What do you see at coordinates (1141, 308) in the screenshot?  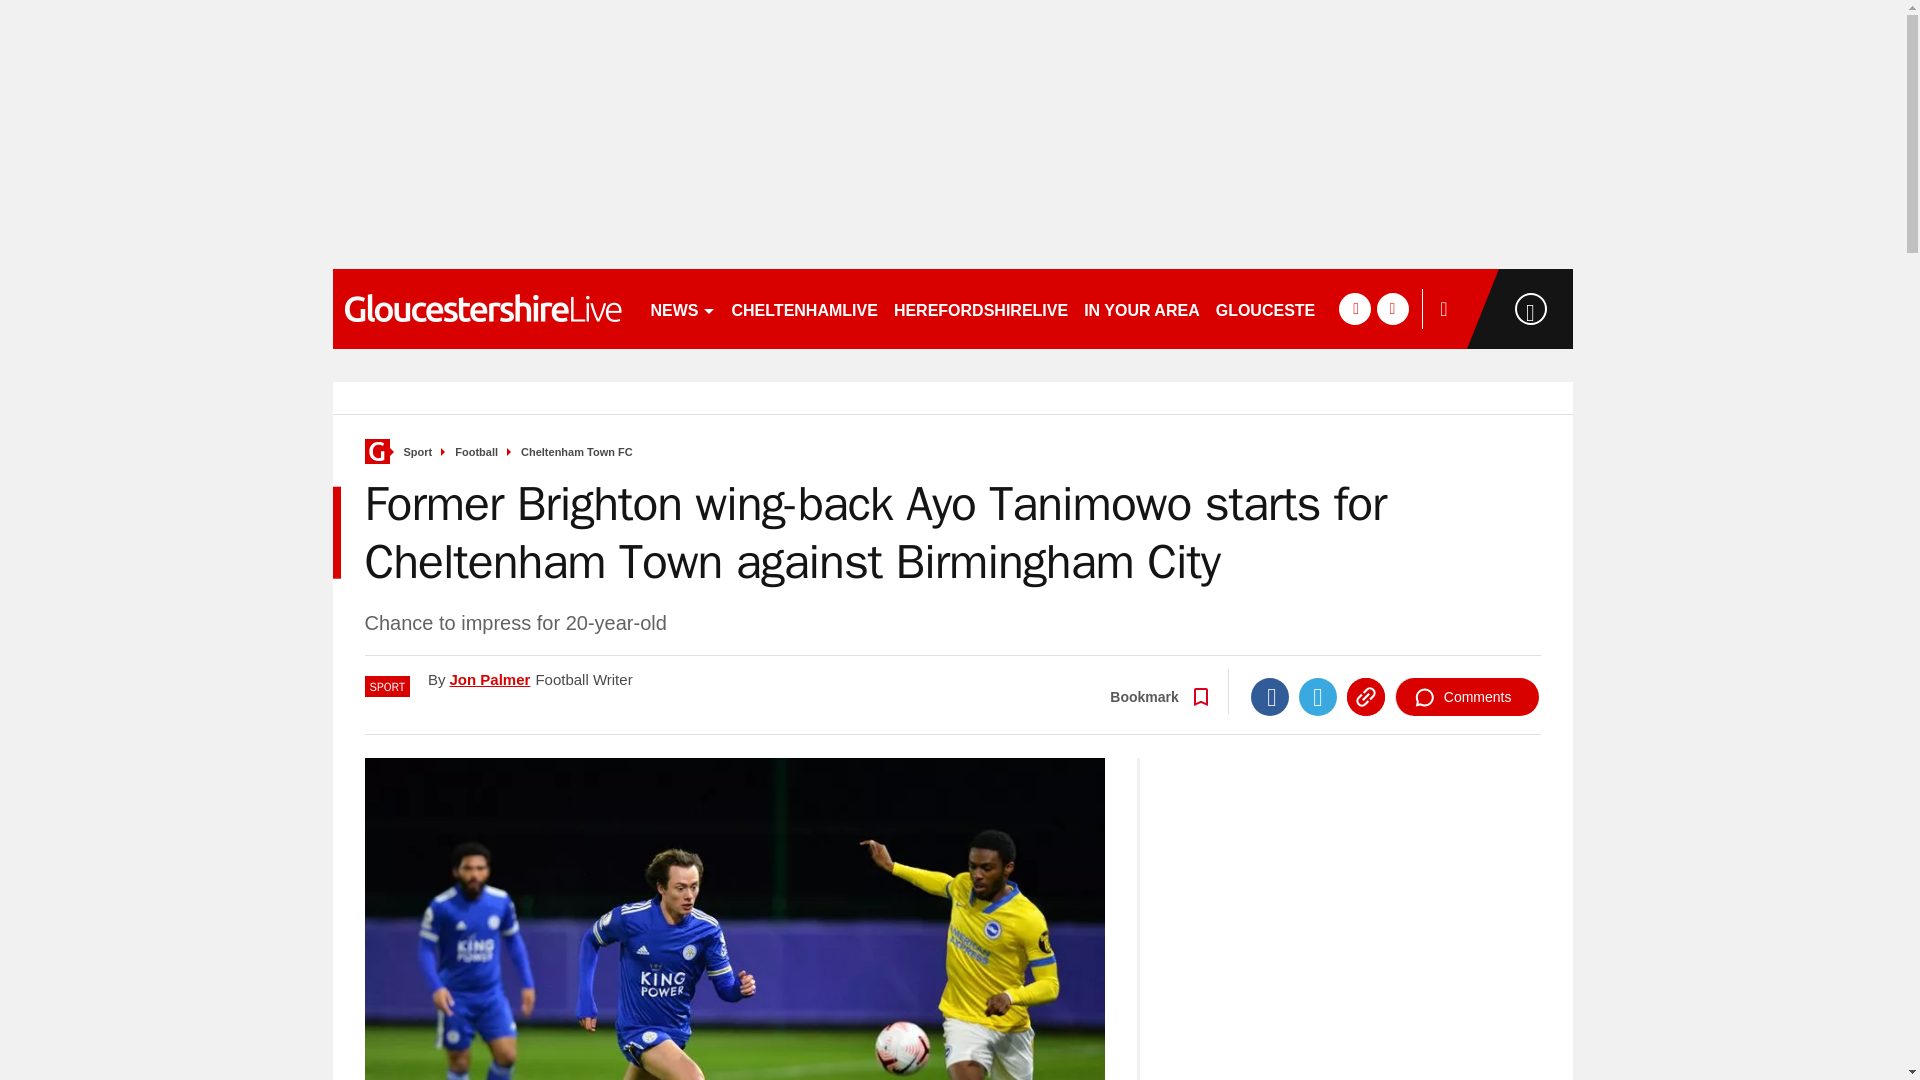 I see `IN YOUR AREA` at bounding box center [1141, 308].